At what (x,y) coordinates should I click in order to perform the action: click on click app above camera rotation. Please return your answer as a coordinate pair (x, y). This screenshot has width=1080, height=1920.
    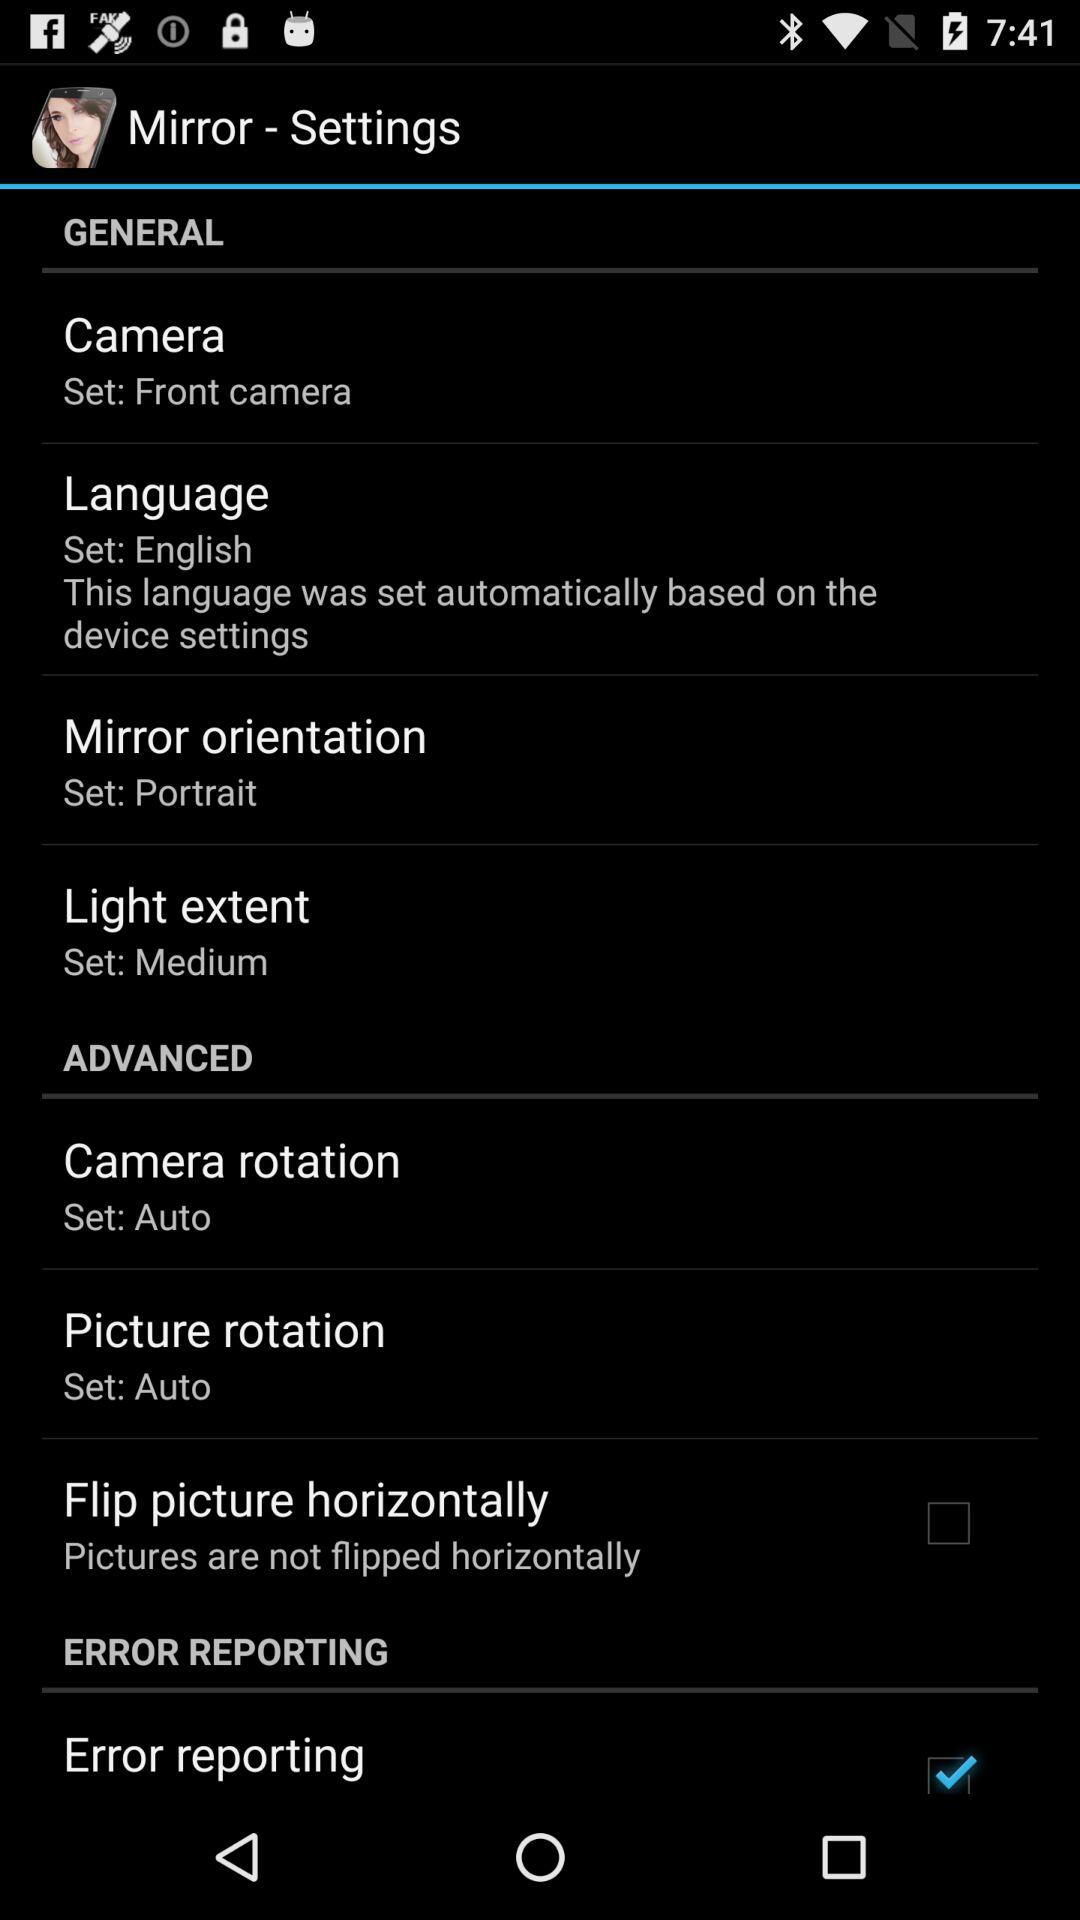
    Looking at the image, I should click on (540, 1056).